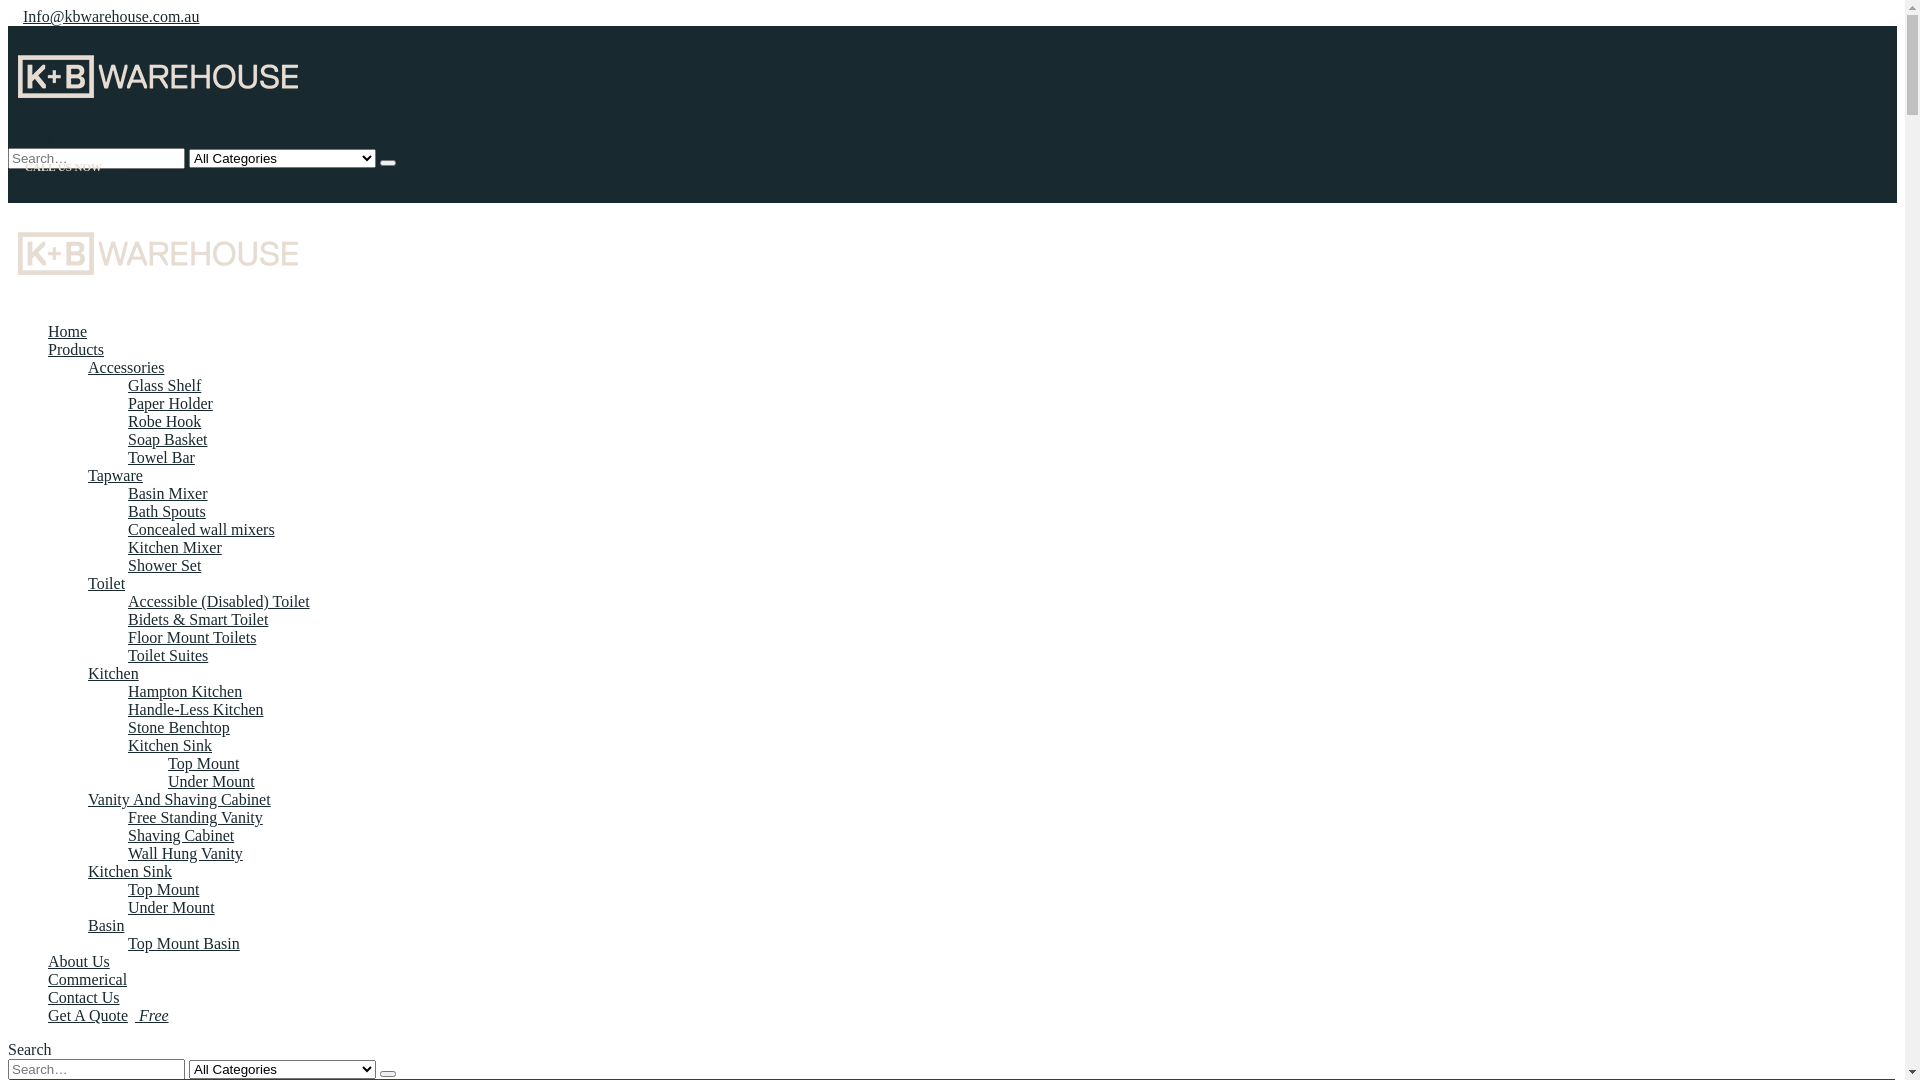 The image size is (1920, 1080). I want to click on Top Mount, so click(164, 990).